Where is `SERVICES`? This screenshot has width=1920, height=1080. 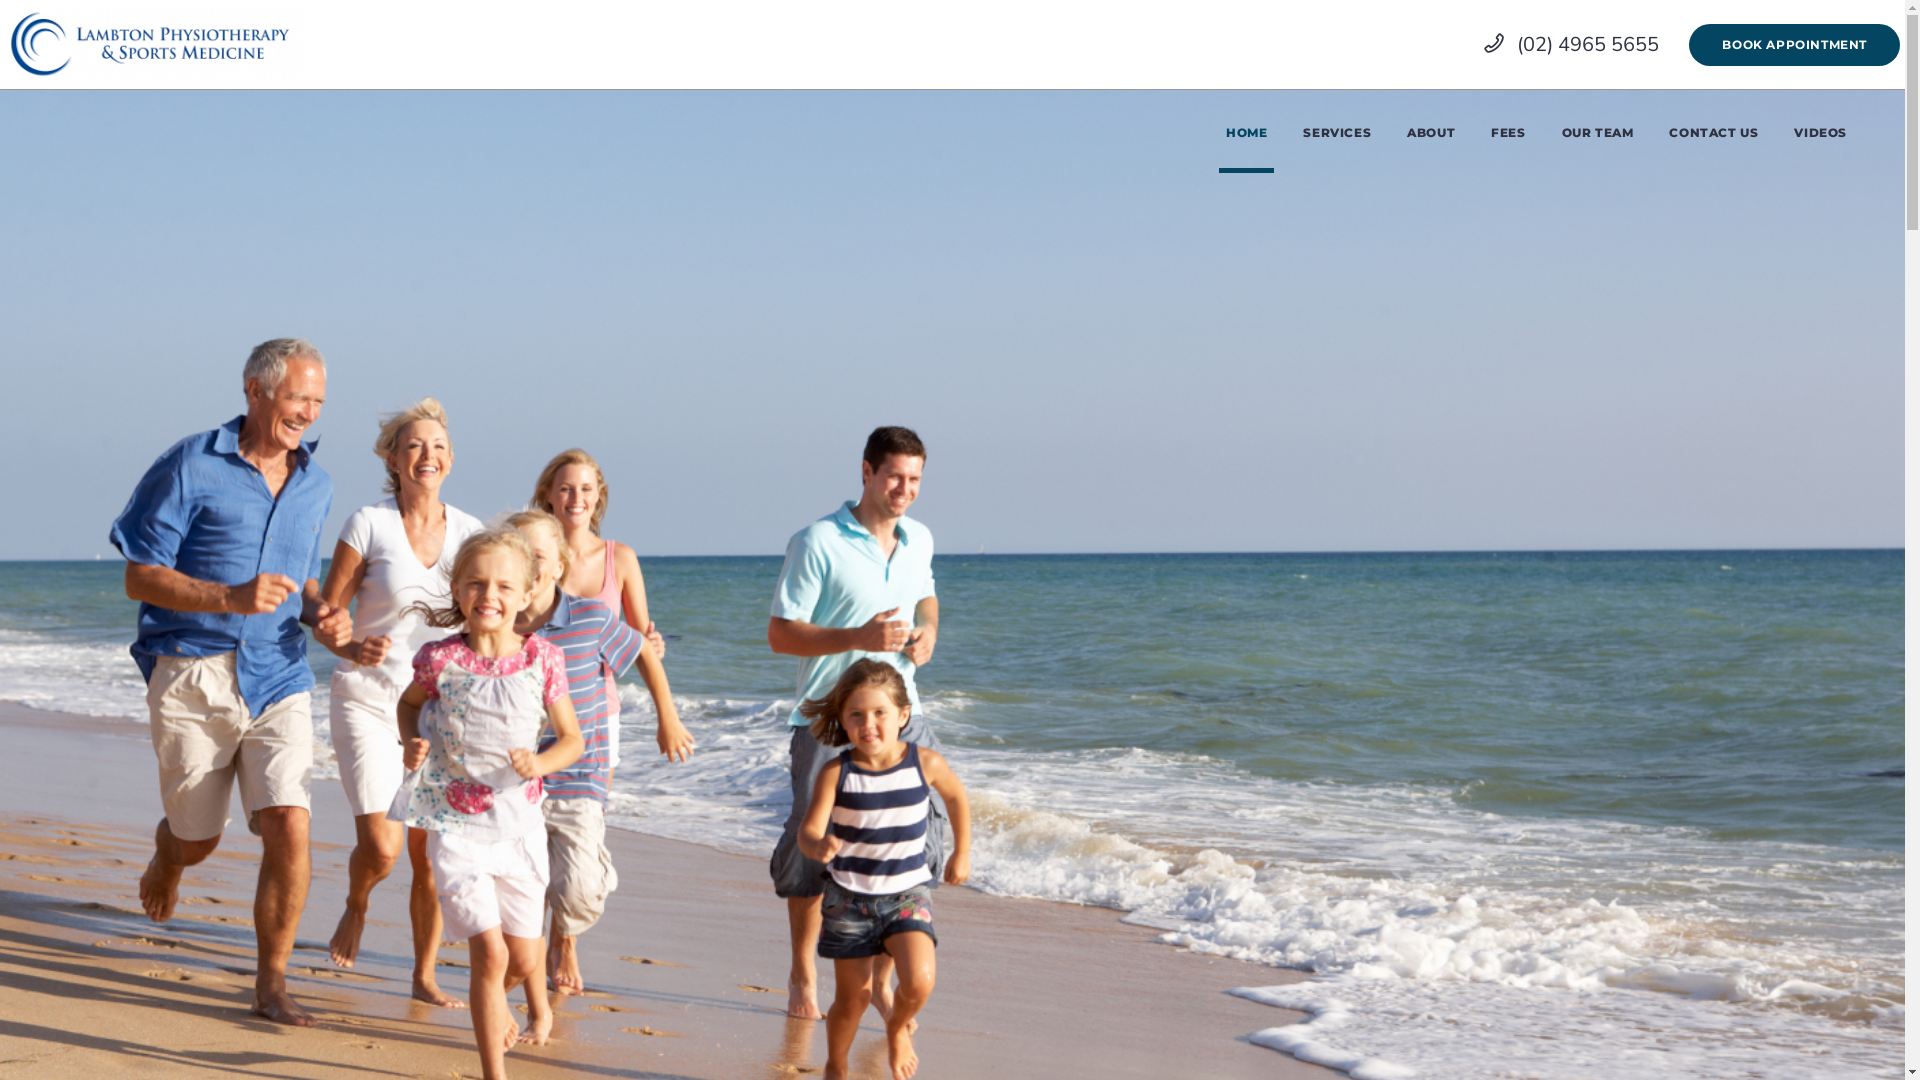 SERVICES is located at coordinates (1337, 132).